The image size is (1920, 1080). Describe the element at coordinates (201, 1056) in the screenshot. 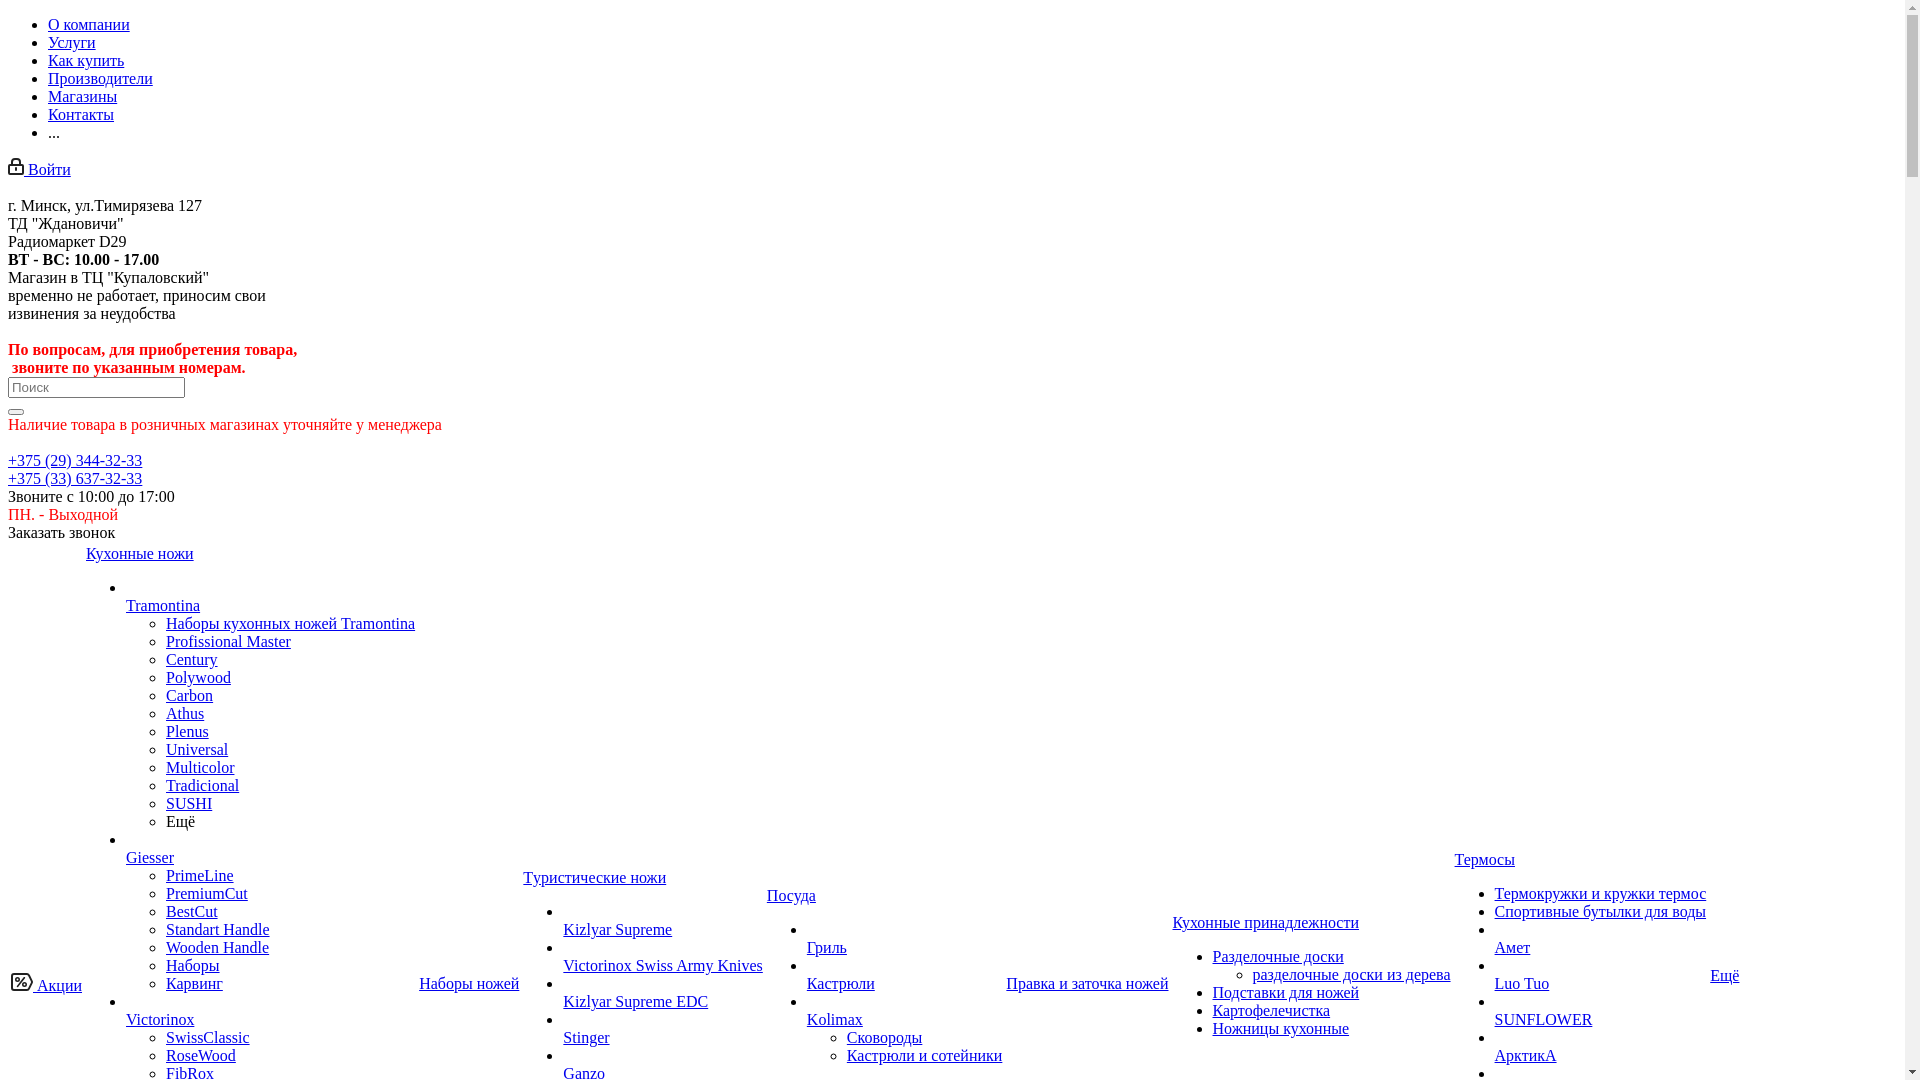

I see `RoseWood` at that location.